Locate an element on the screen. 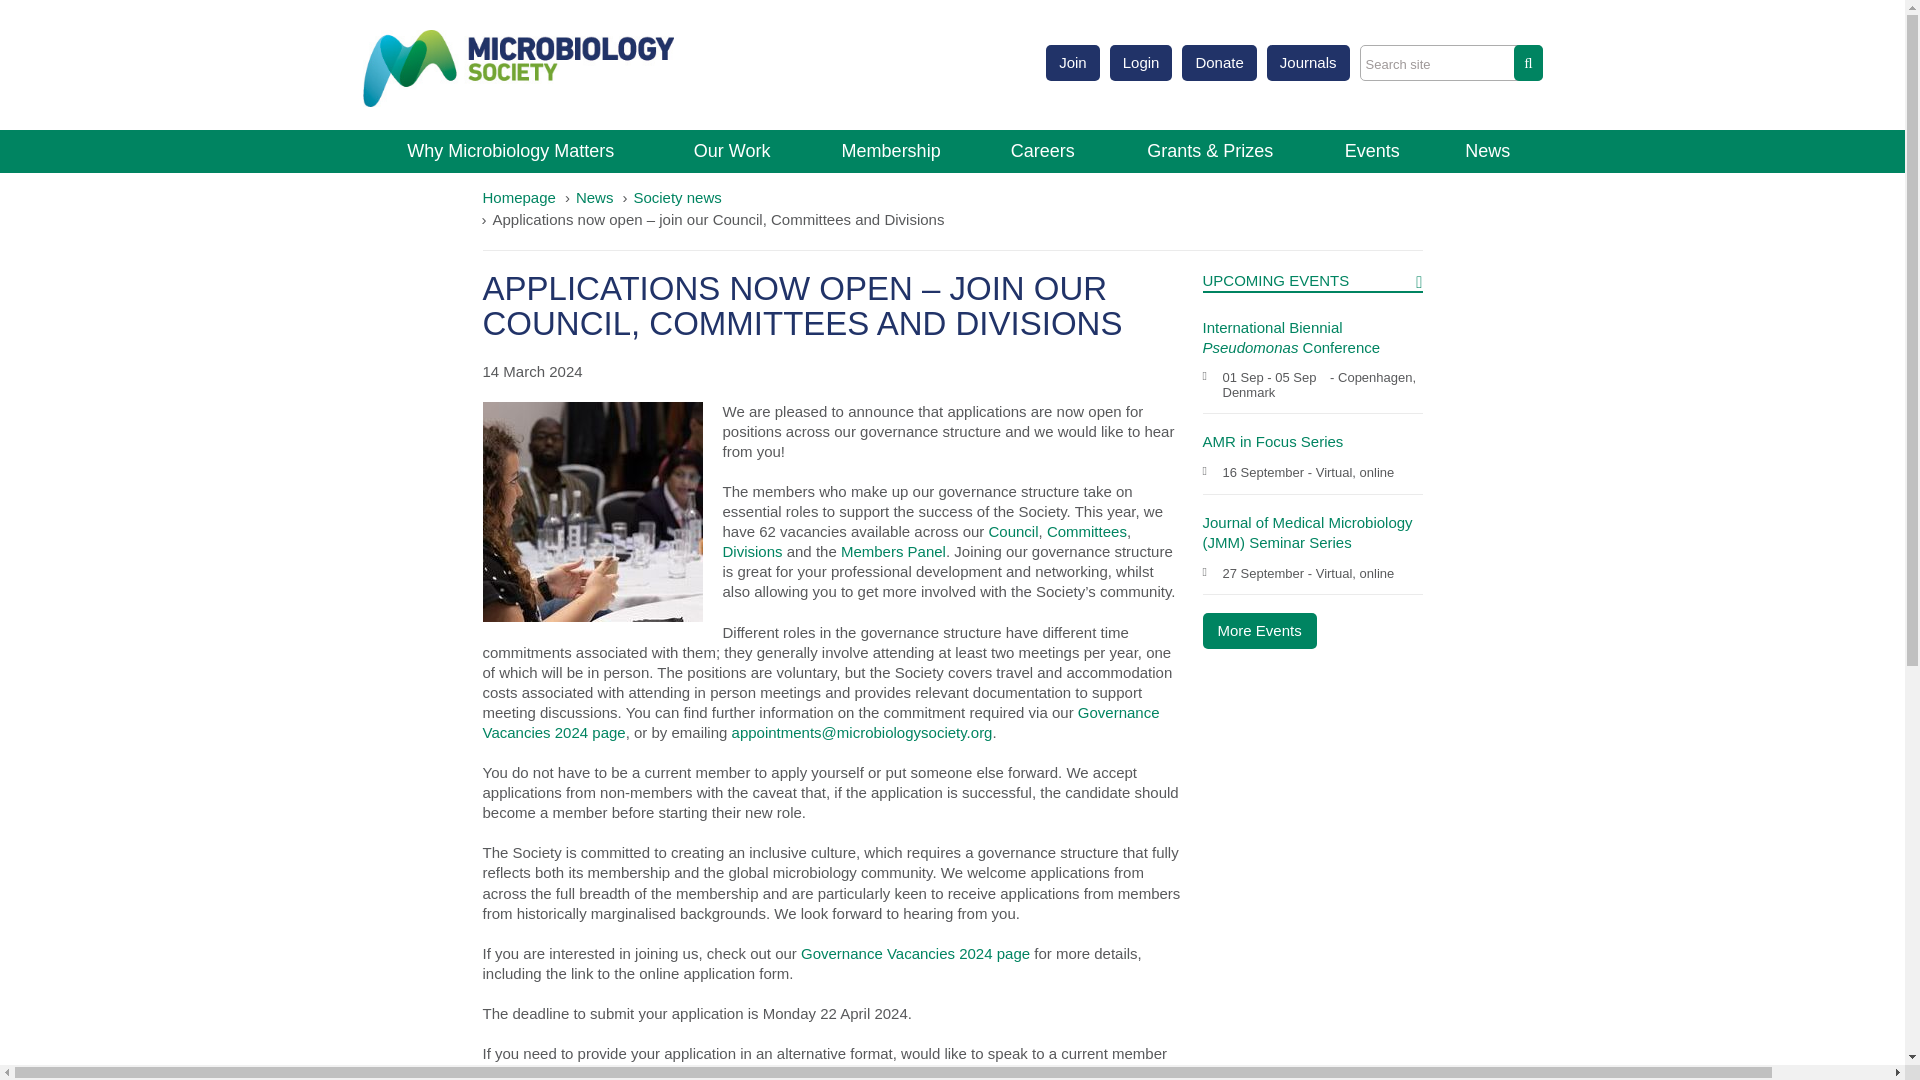 The image size is (1920, 1080). Login is located at coordinates (1141, 63).